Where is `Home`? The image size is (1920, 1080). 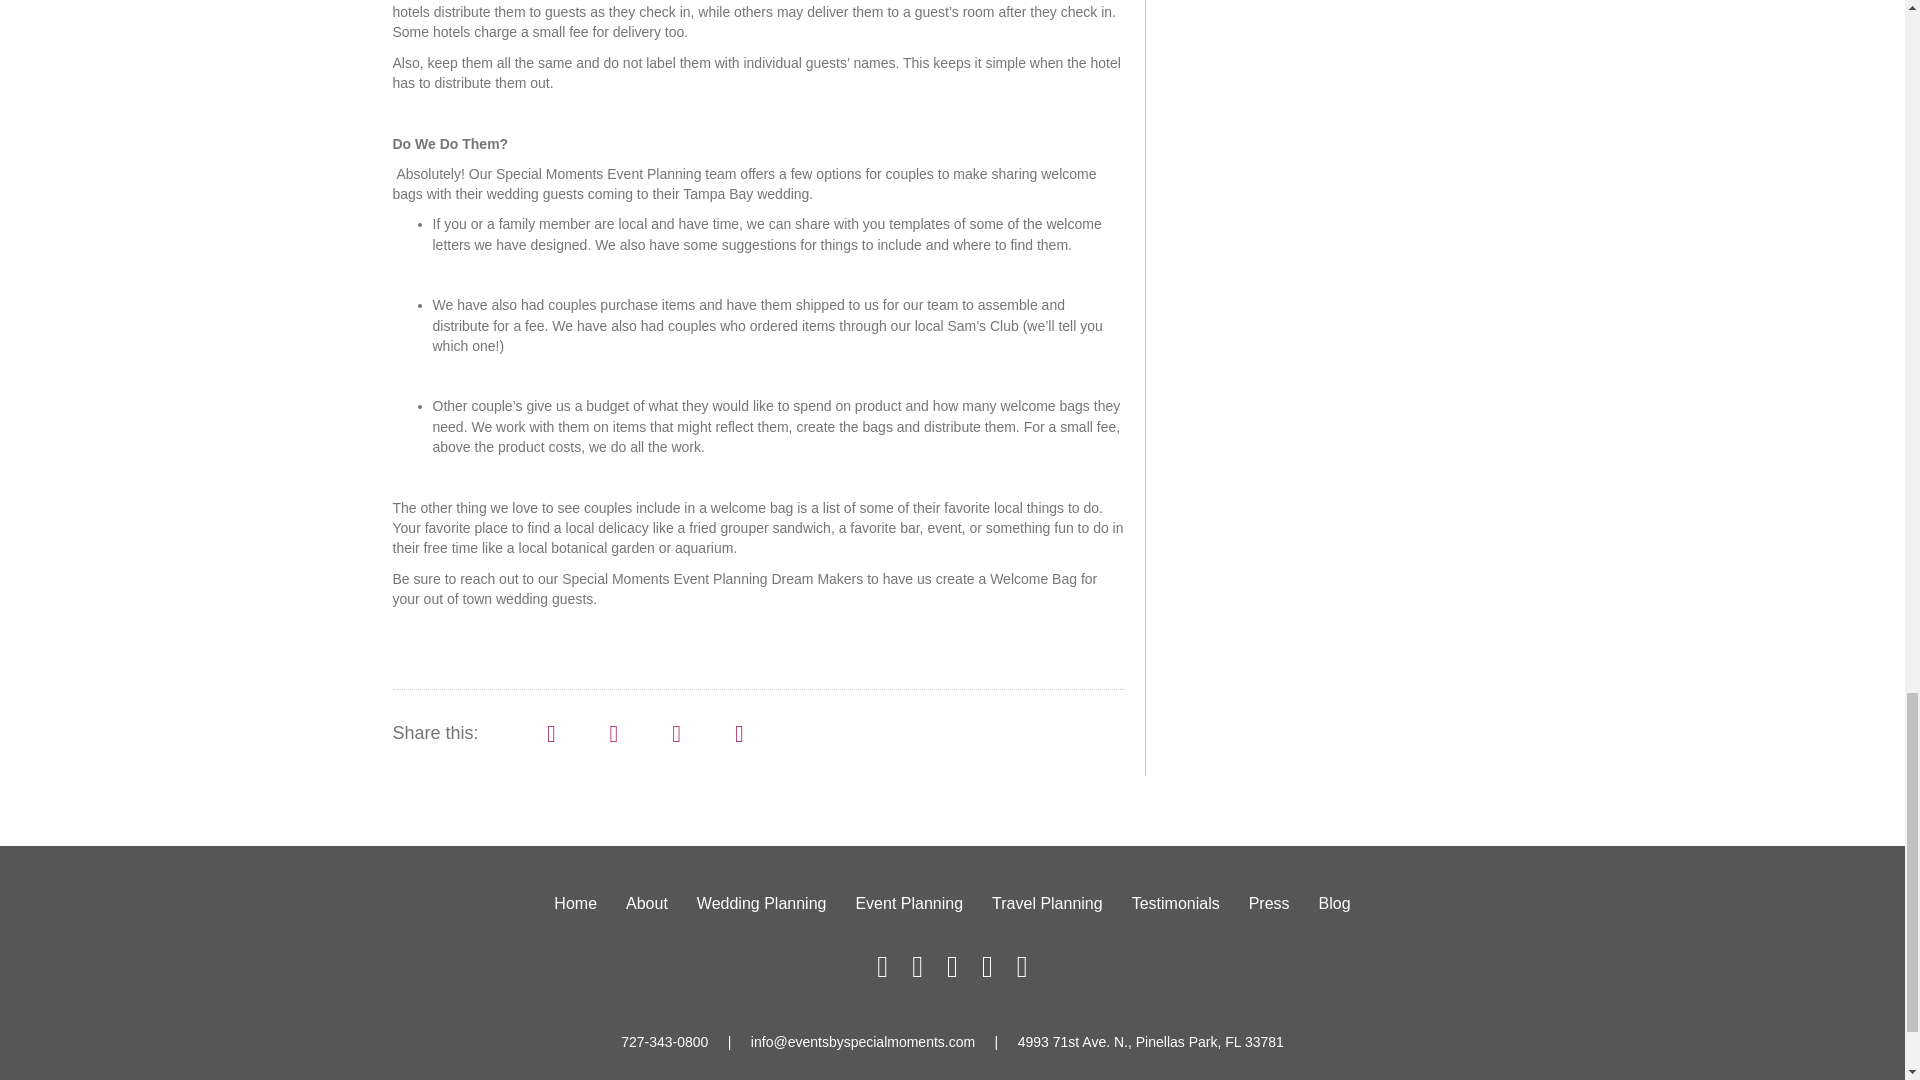 Home is located at coordinates (574, 904).